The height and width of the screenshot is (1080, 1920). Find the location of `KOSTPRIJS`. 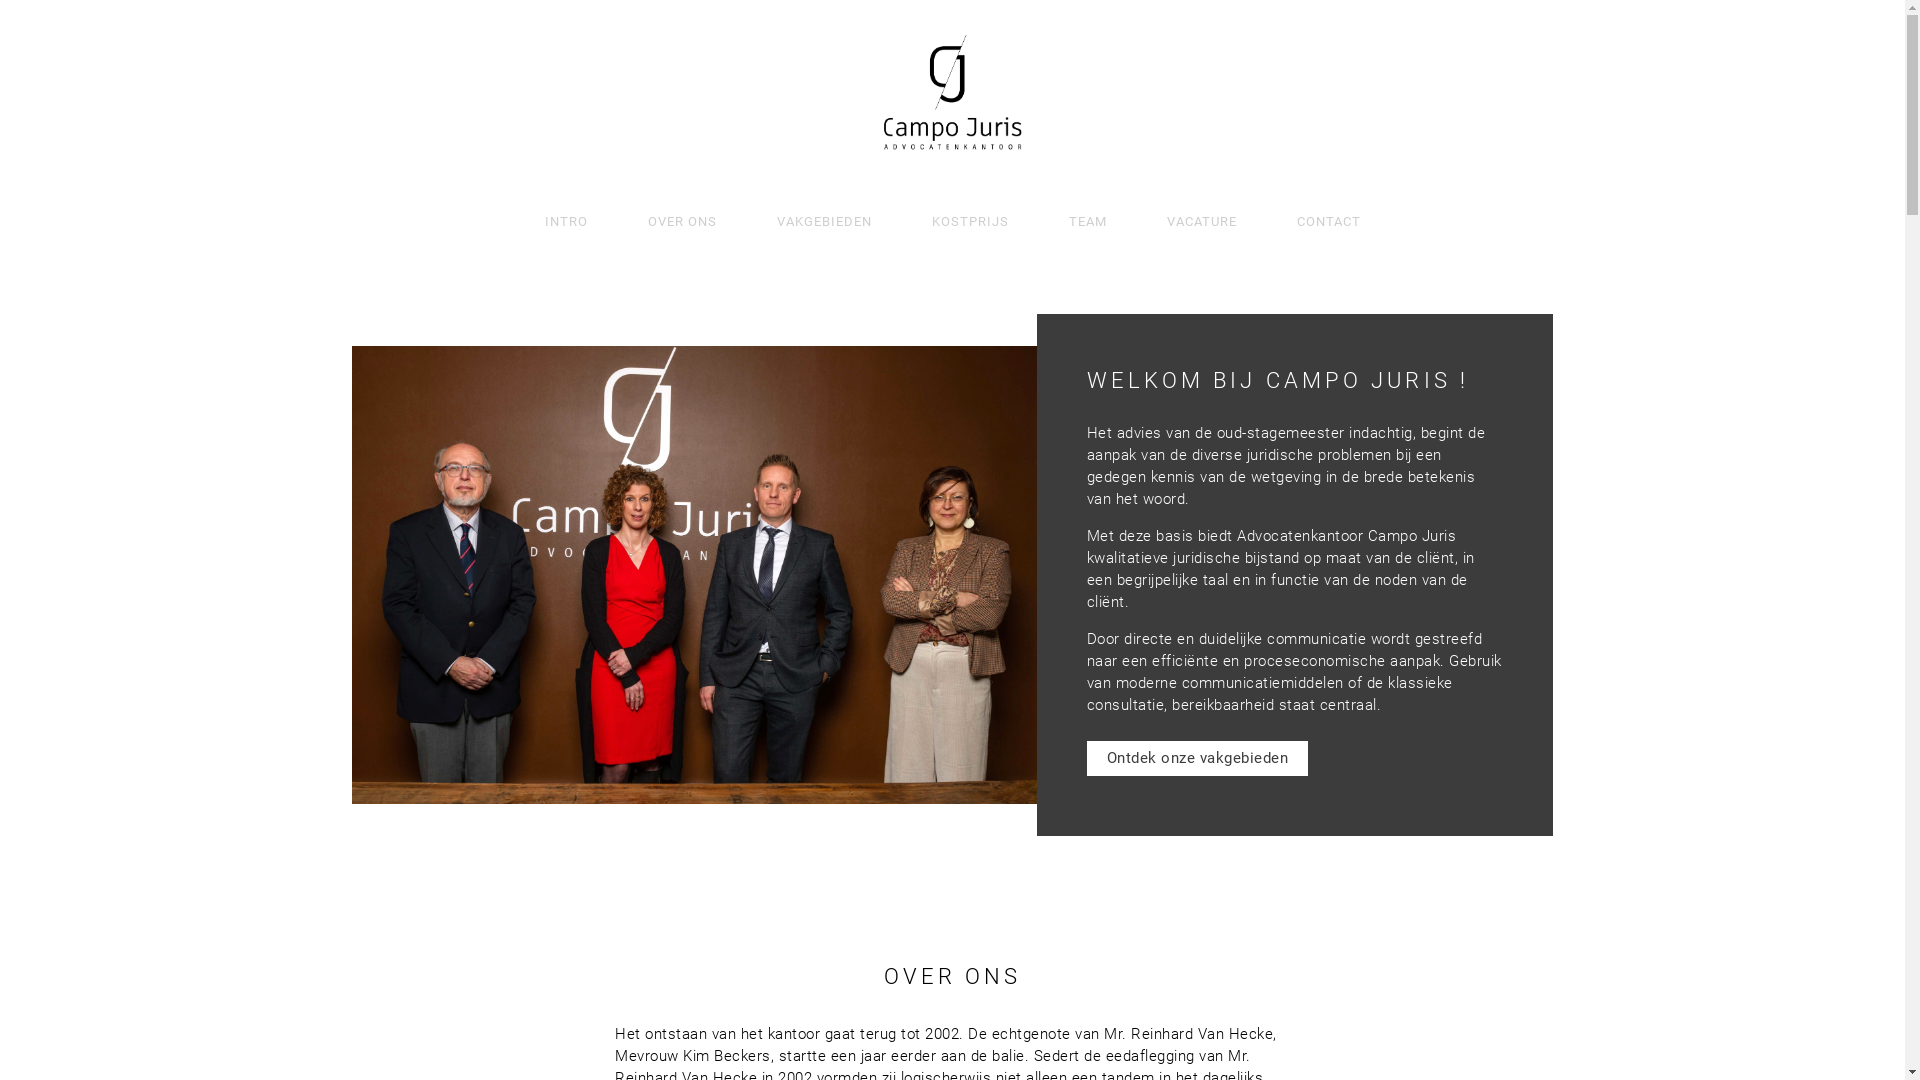

KOSTPRIJS is located at coordinates (970, 222).